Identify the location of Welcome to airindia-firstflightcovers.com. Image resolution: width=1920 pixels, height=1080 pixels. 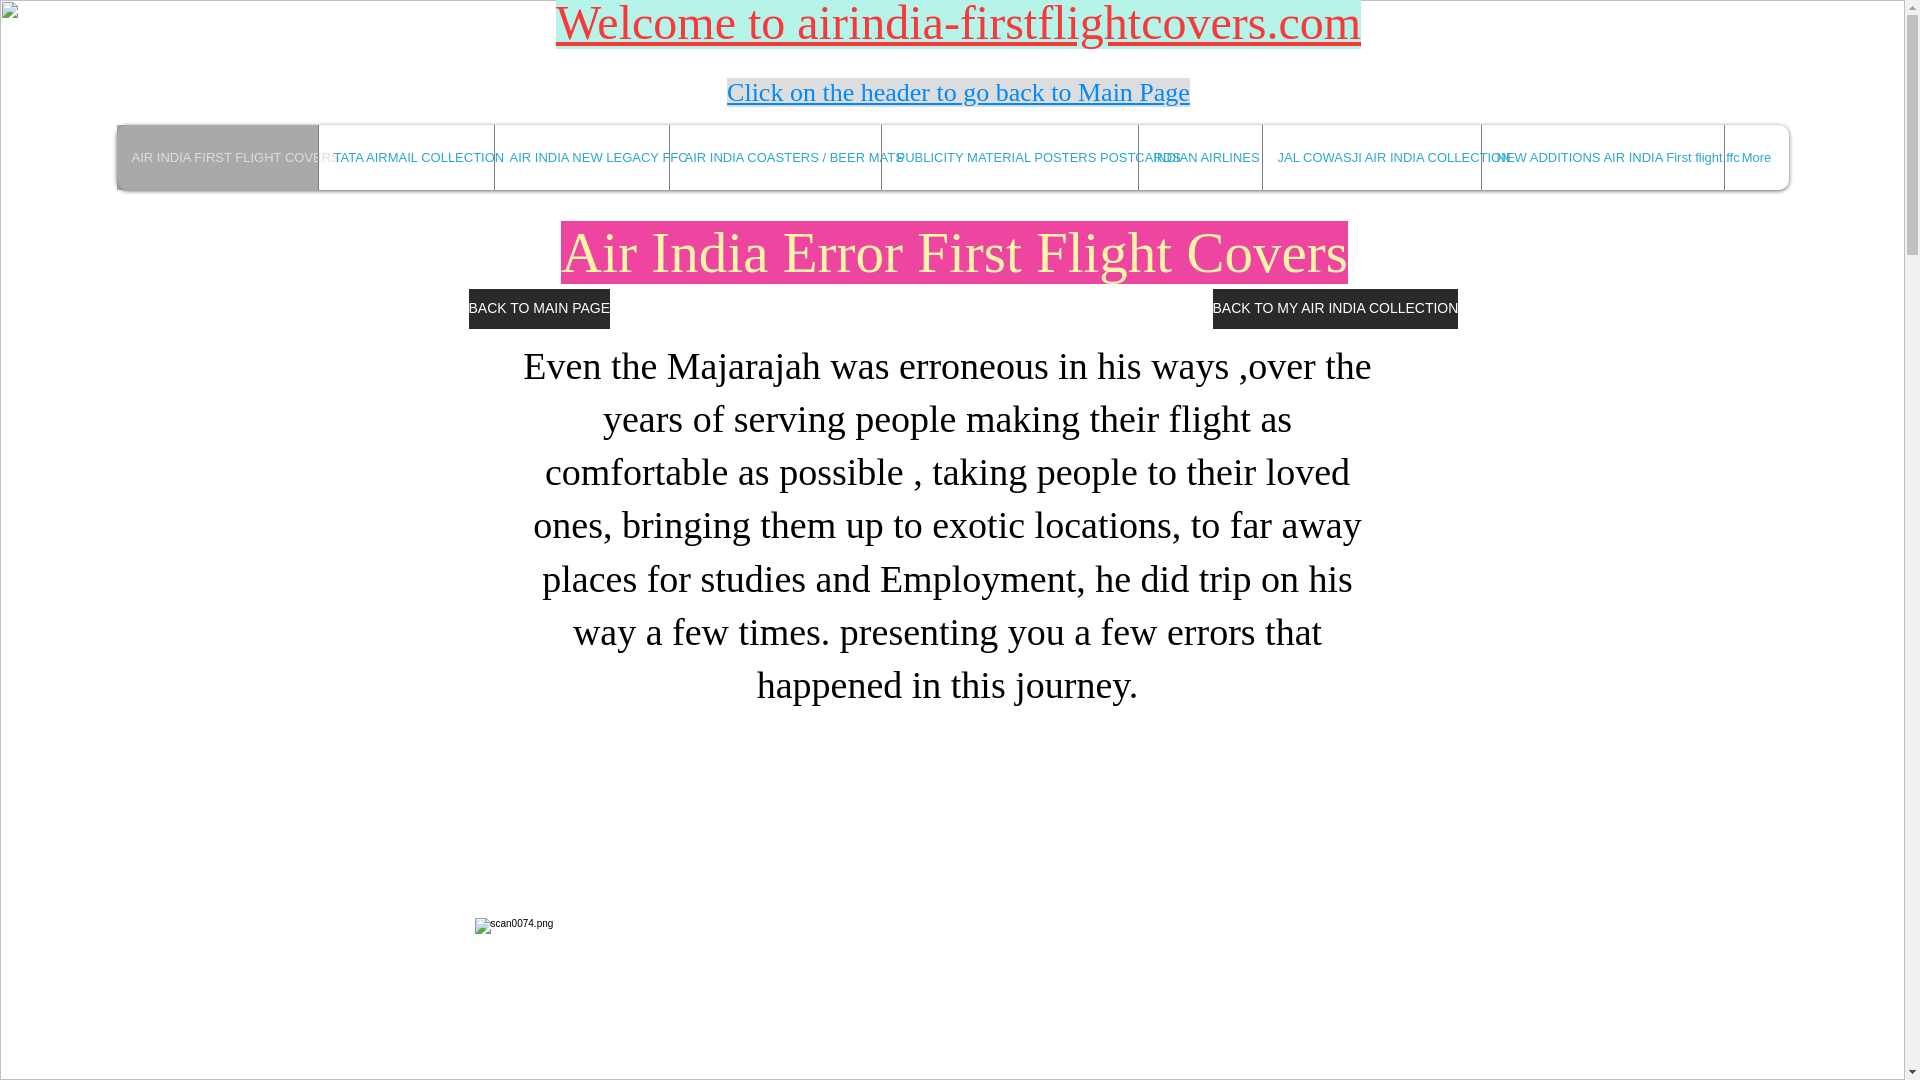
(958, 24).